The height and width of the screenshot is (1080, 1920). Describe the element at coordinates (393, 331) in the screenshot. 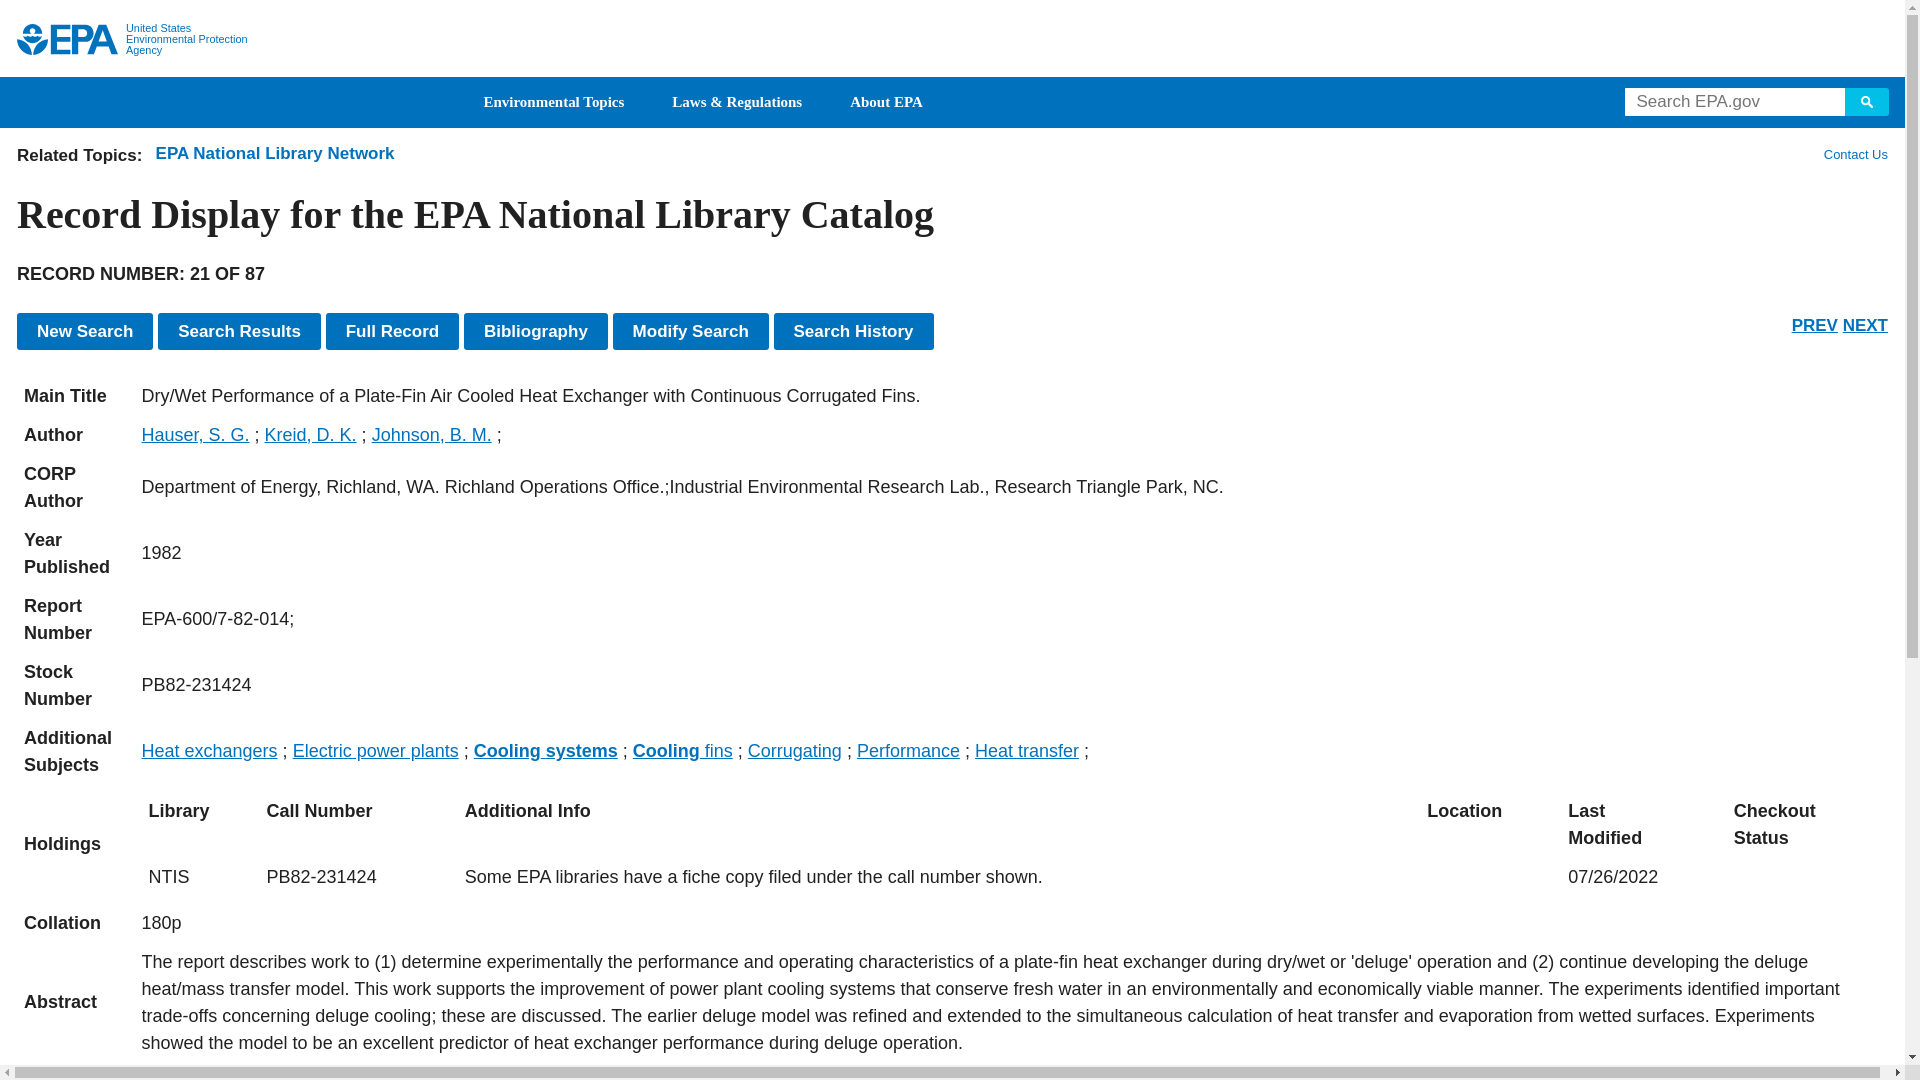

I see `Display Full Record` at that location.